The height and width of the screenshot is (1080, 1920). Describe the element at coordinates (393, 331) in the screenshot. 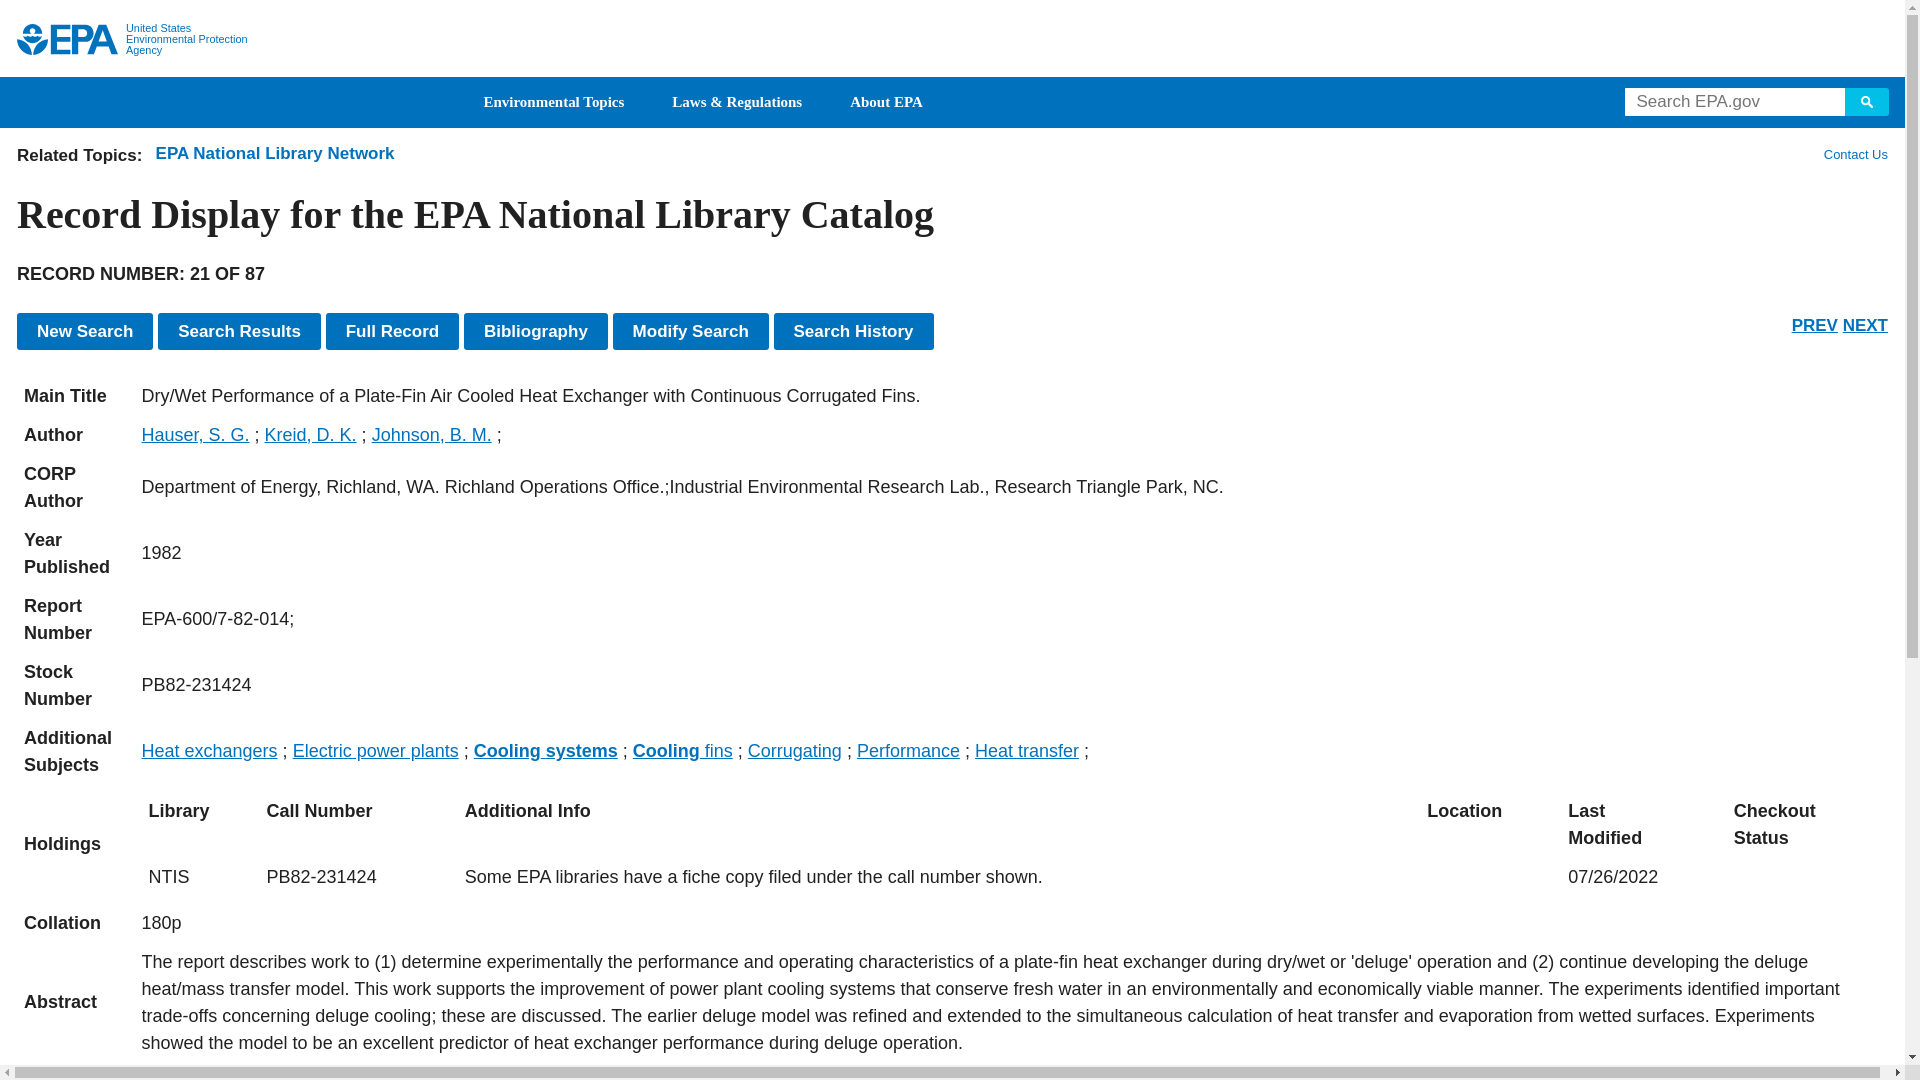

I see `Display Full Record` at that location.